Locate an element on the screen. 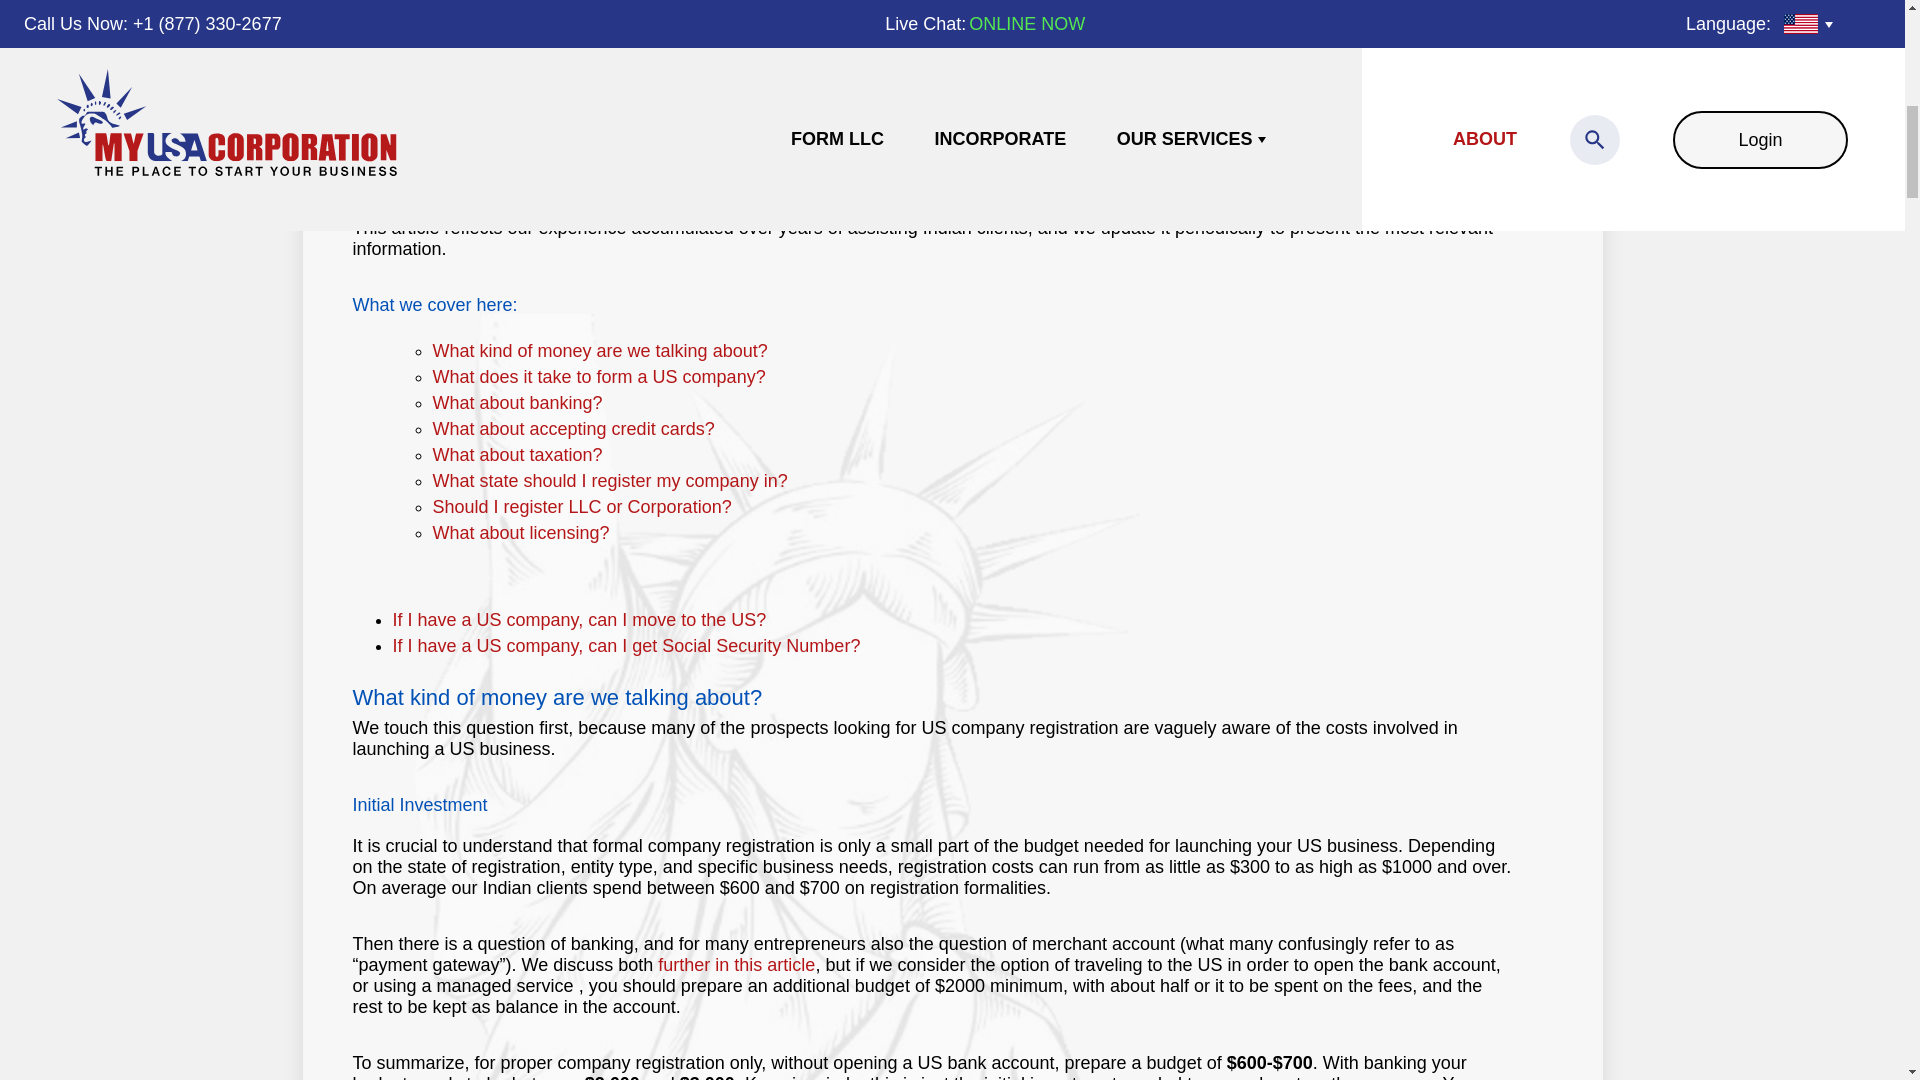 The height and width of the screenshot is (1080, 1920). Should I register LLC or Corporation? is located at coordinates (582, 506).